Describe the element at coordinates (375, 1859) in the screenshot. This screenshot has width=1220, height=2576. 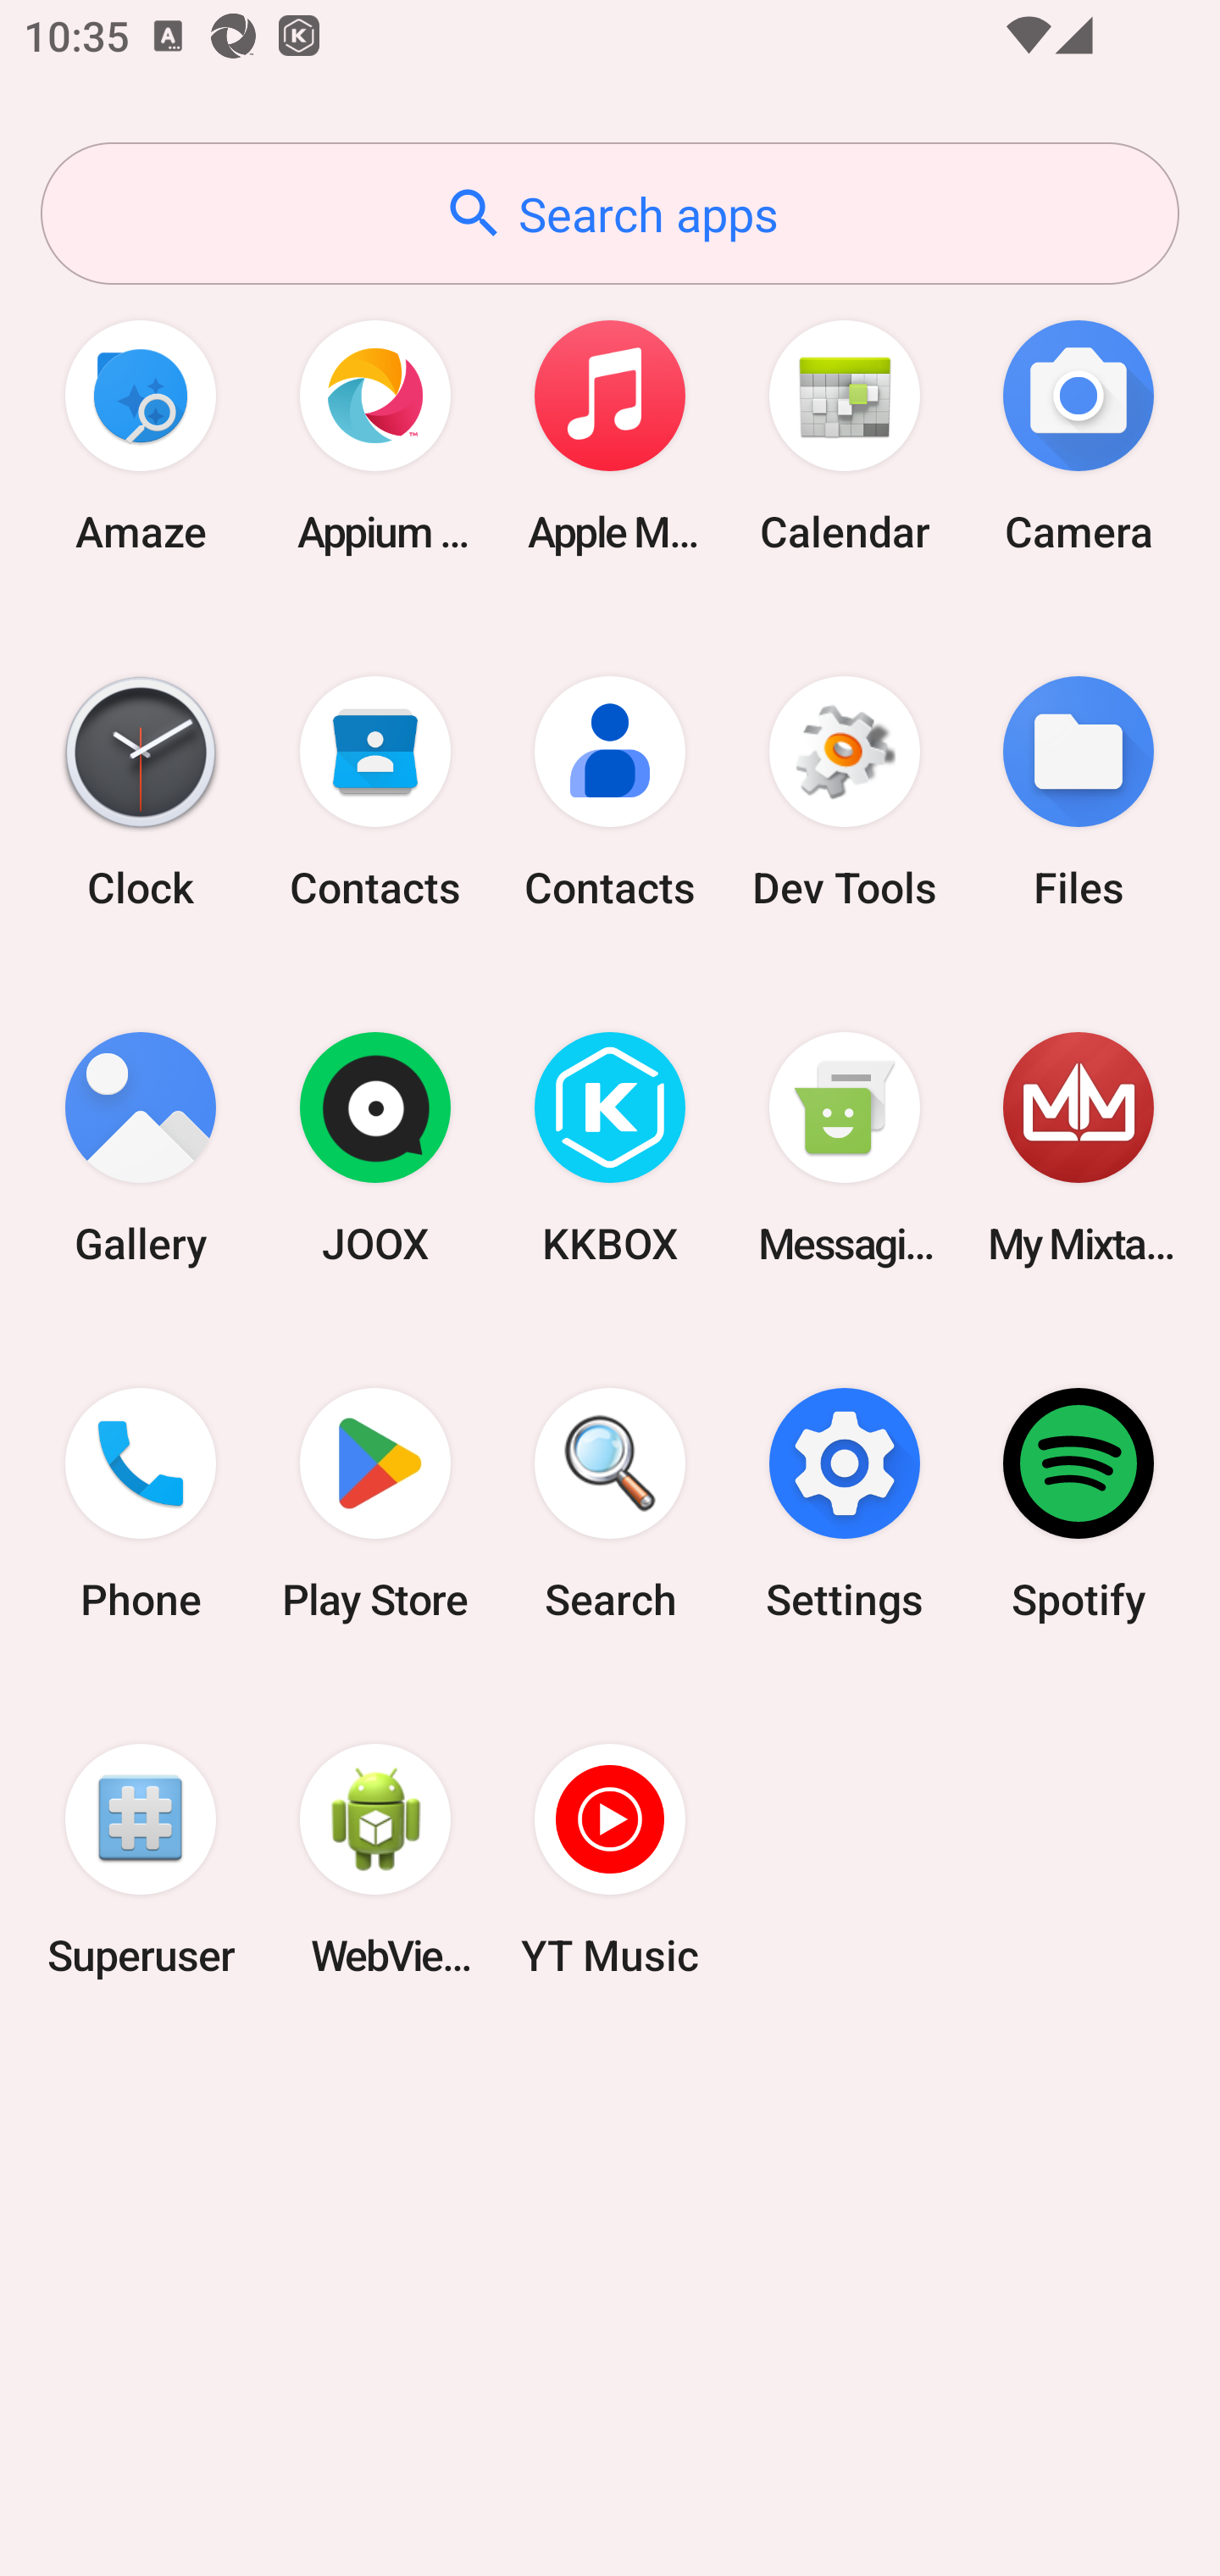
I see `WebView Browser Tester` at that location.